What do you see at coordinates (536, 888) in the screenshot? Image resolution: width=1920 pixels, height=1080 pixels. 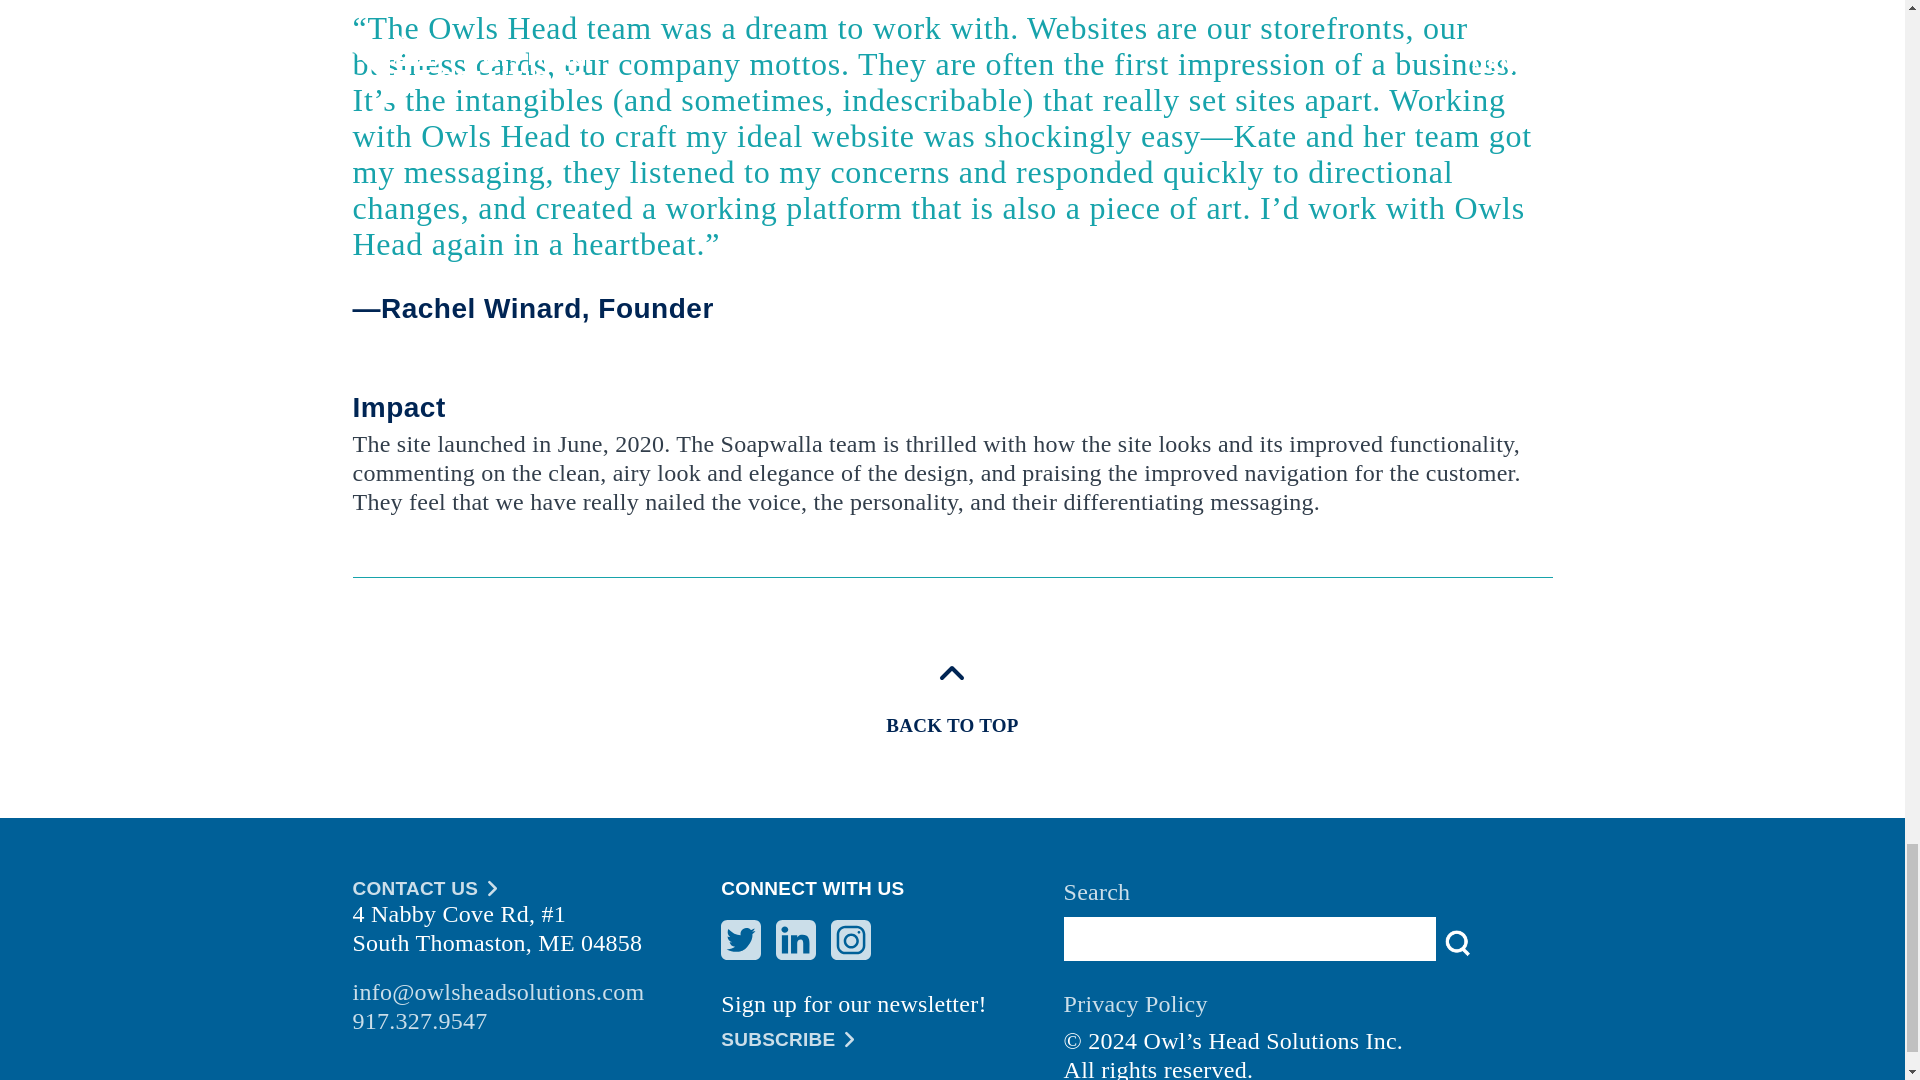 I see `CONTACT US` at bounding box center [536, 888].